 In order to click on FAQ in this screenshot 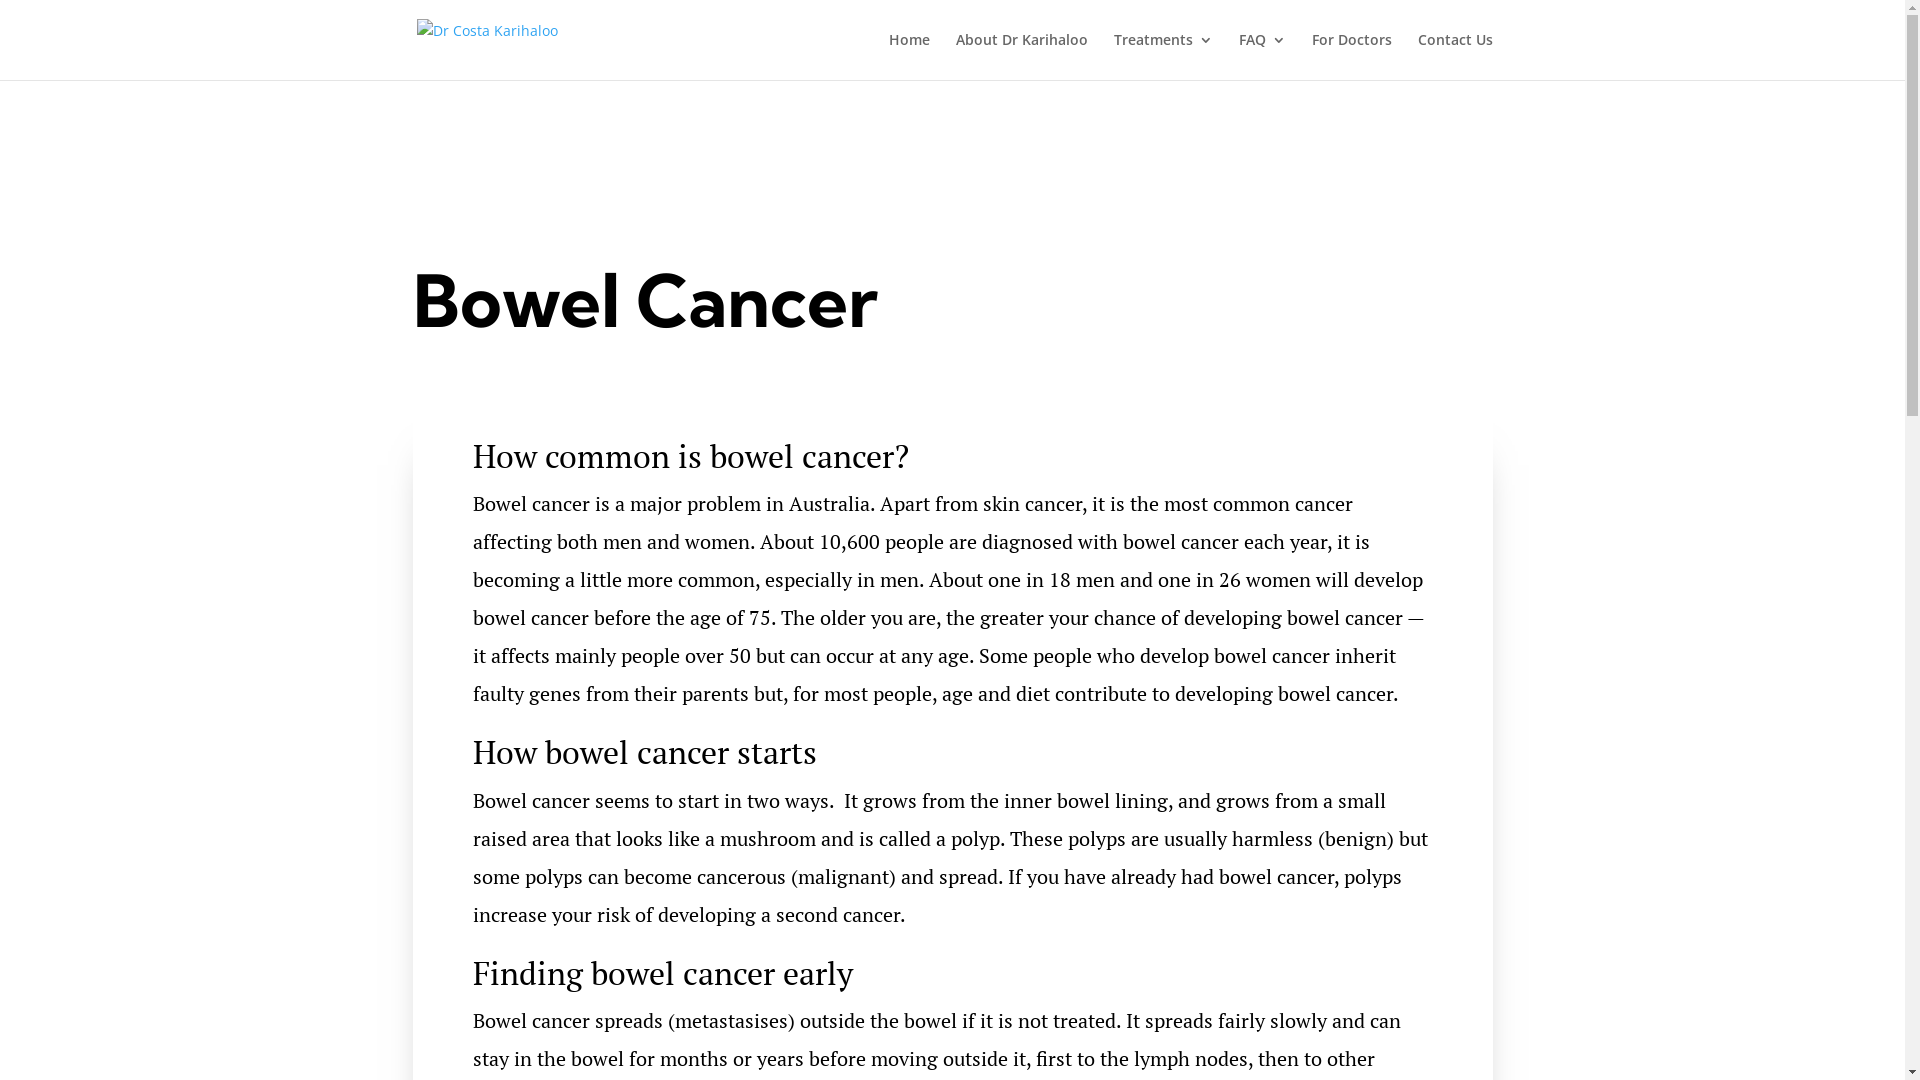, I will do `click(1262, 56)`.